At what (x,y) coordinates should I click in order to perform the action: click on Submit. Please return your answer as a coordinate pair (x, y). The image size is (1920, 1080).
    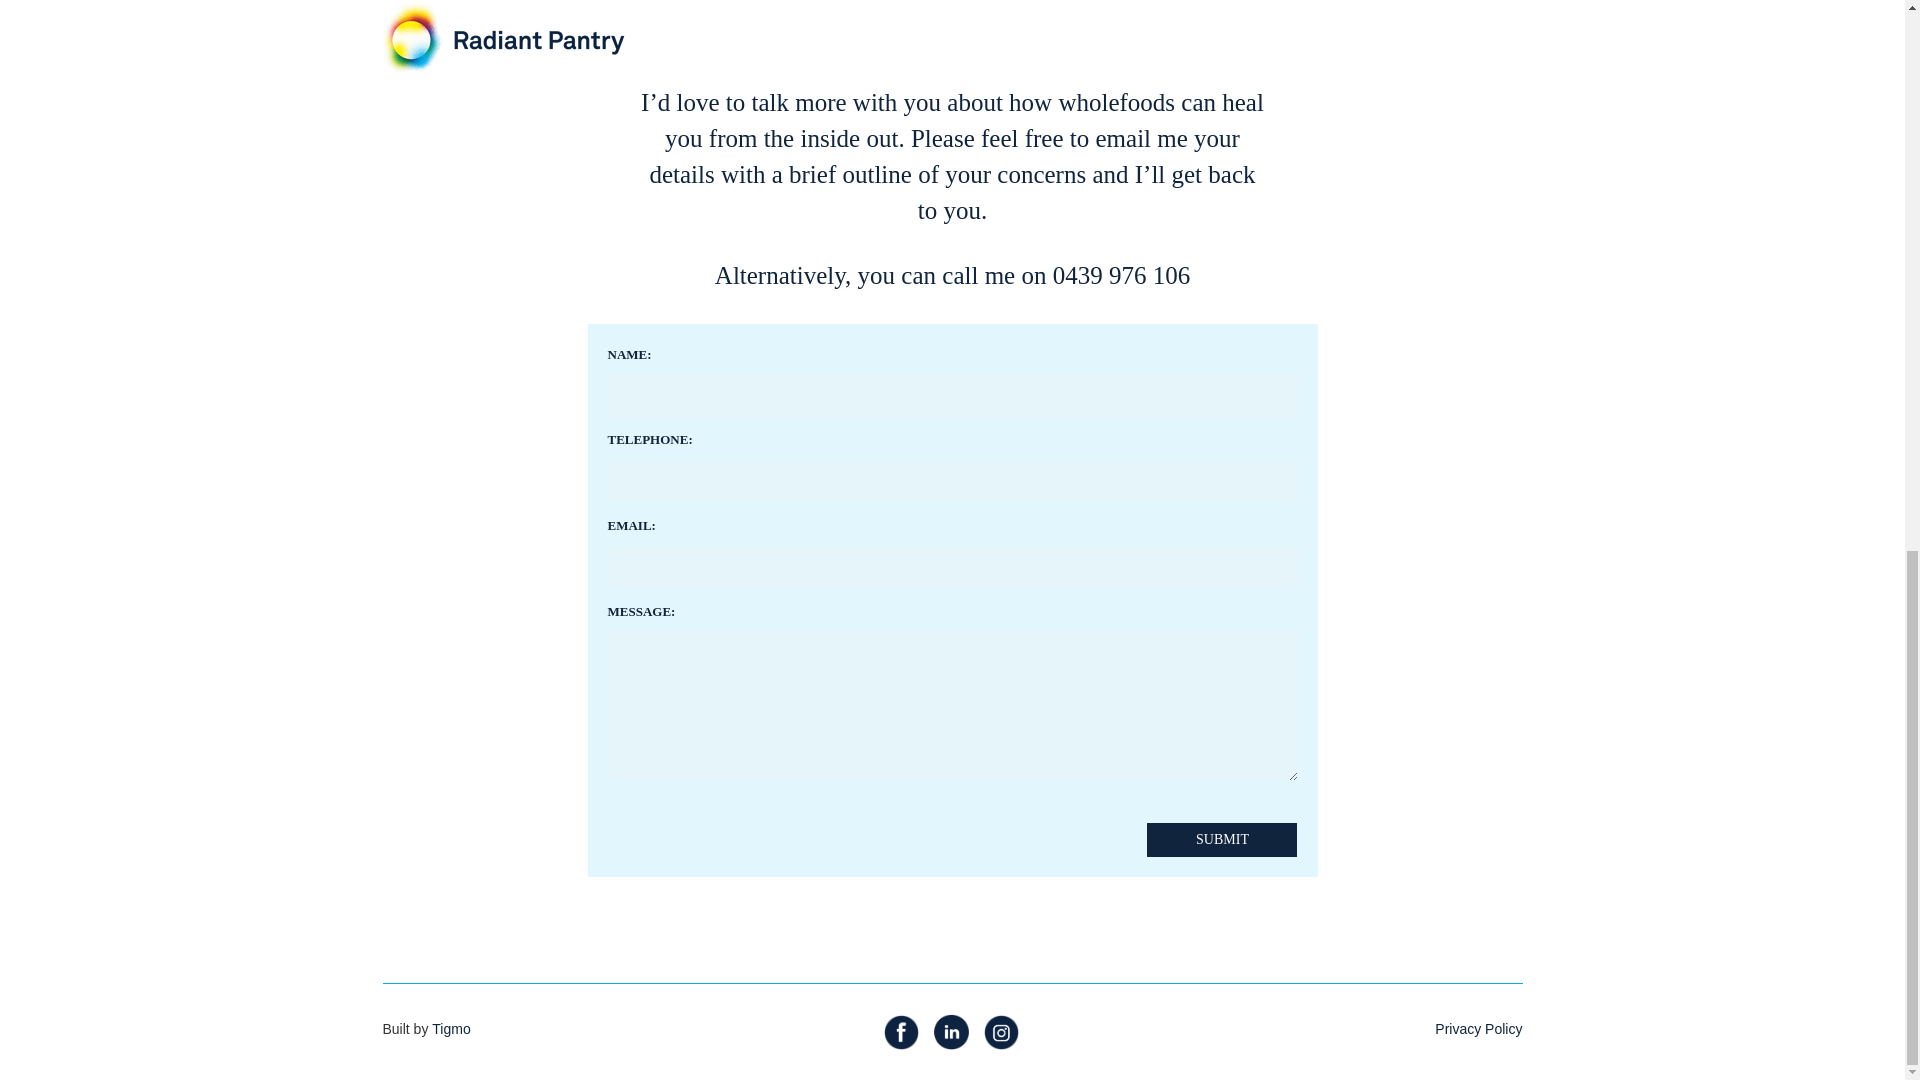
    Looking at the image, I should click on (1222, 840).